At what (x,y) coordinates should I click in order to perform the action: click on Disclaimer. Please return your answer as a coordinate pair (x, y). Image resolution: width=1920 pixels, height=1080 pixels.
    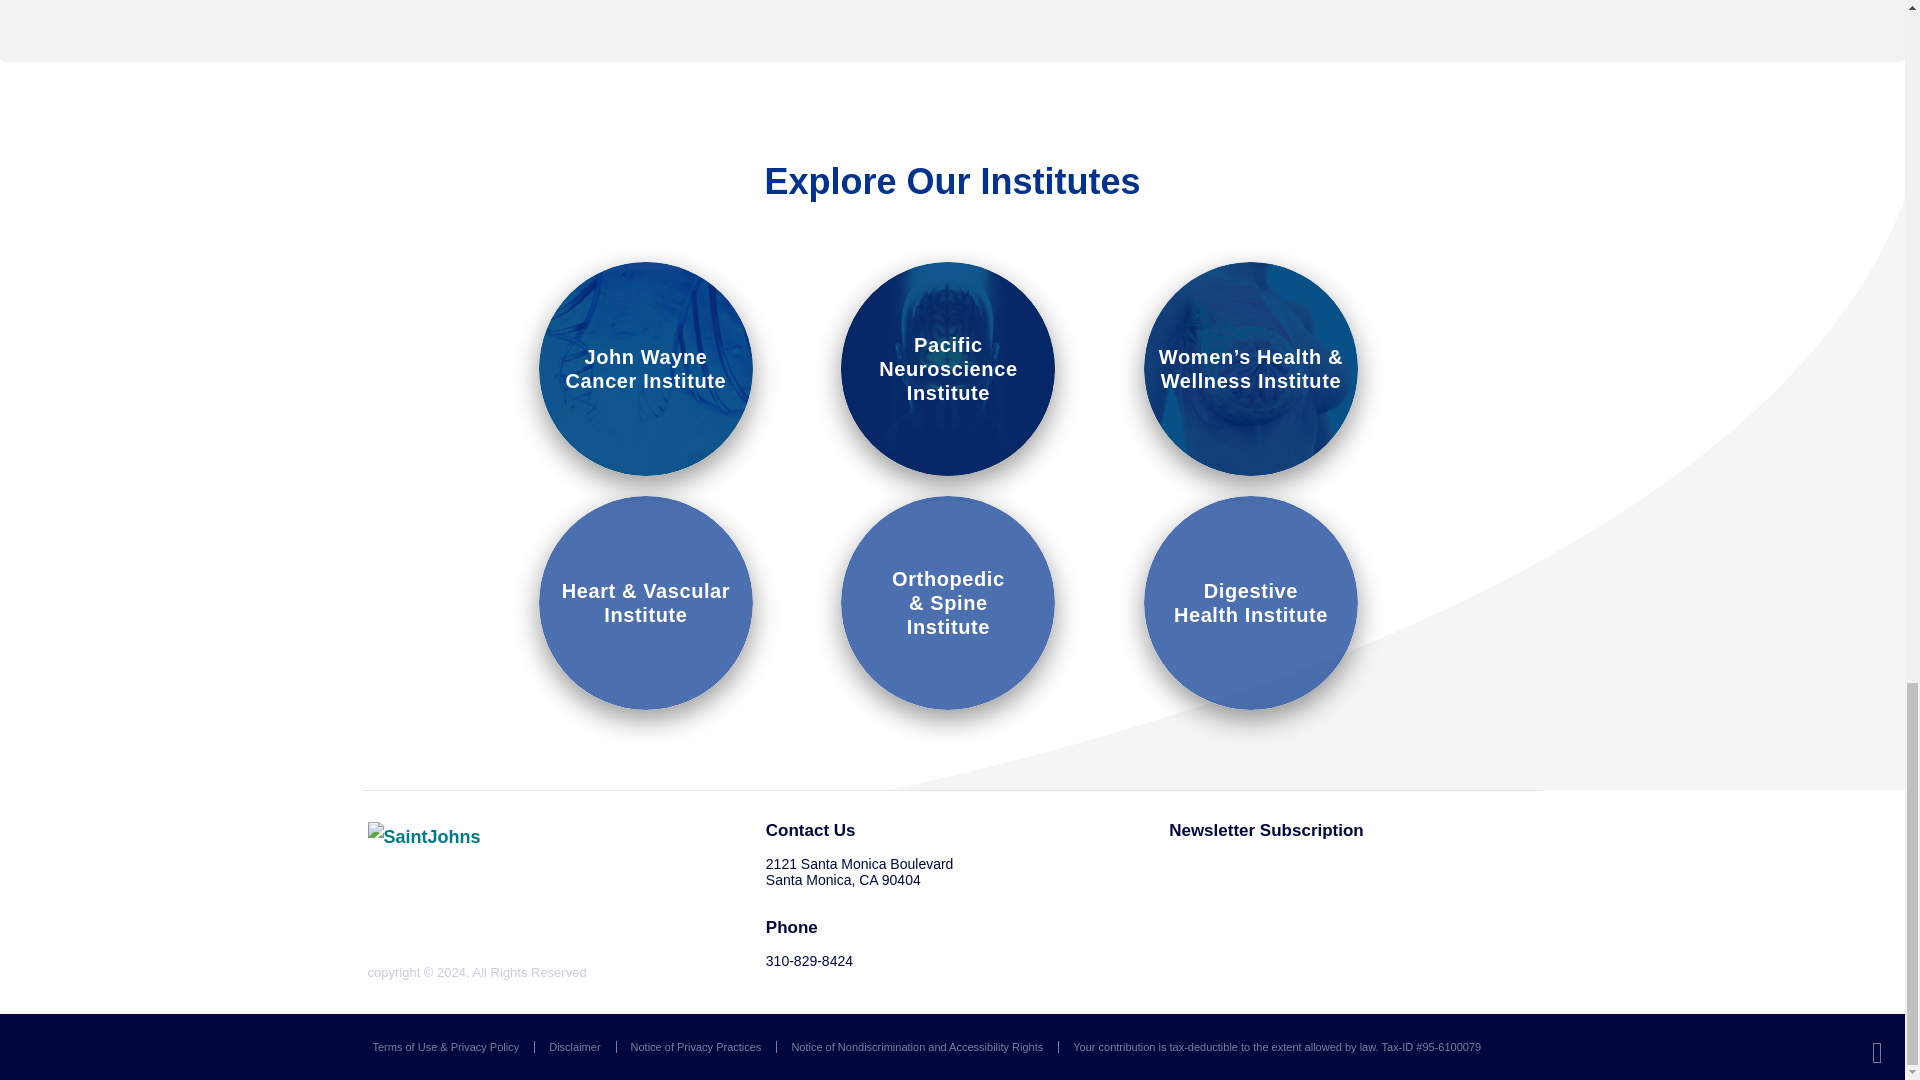
    Looking at the image, I should click on (696, 1047).